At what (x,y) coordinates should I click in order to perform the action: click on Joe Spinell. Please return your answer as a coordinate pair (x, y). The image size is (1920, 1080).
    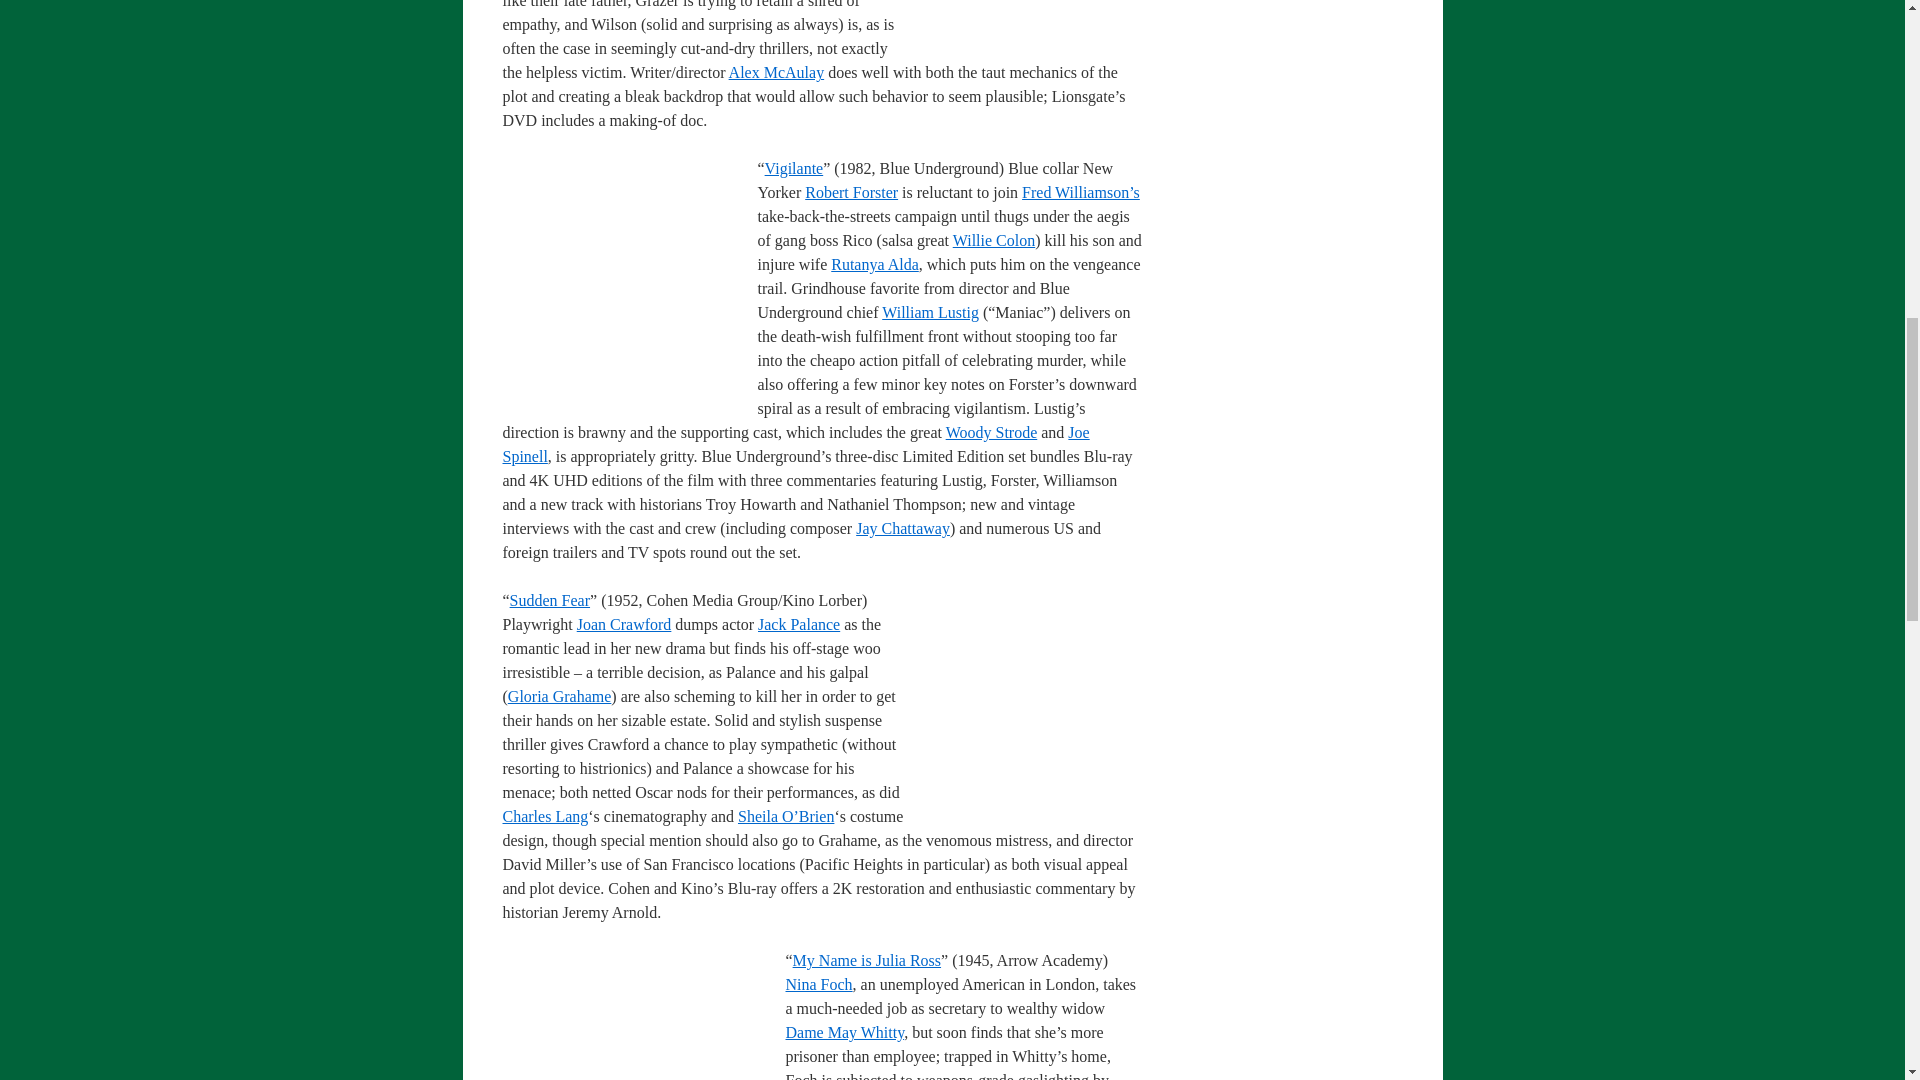
    Looking at the image, I should click on (794, 444).